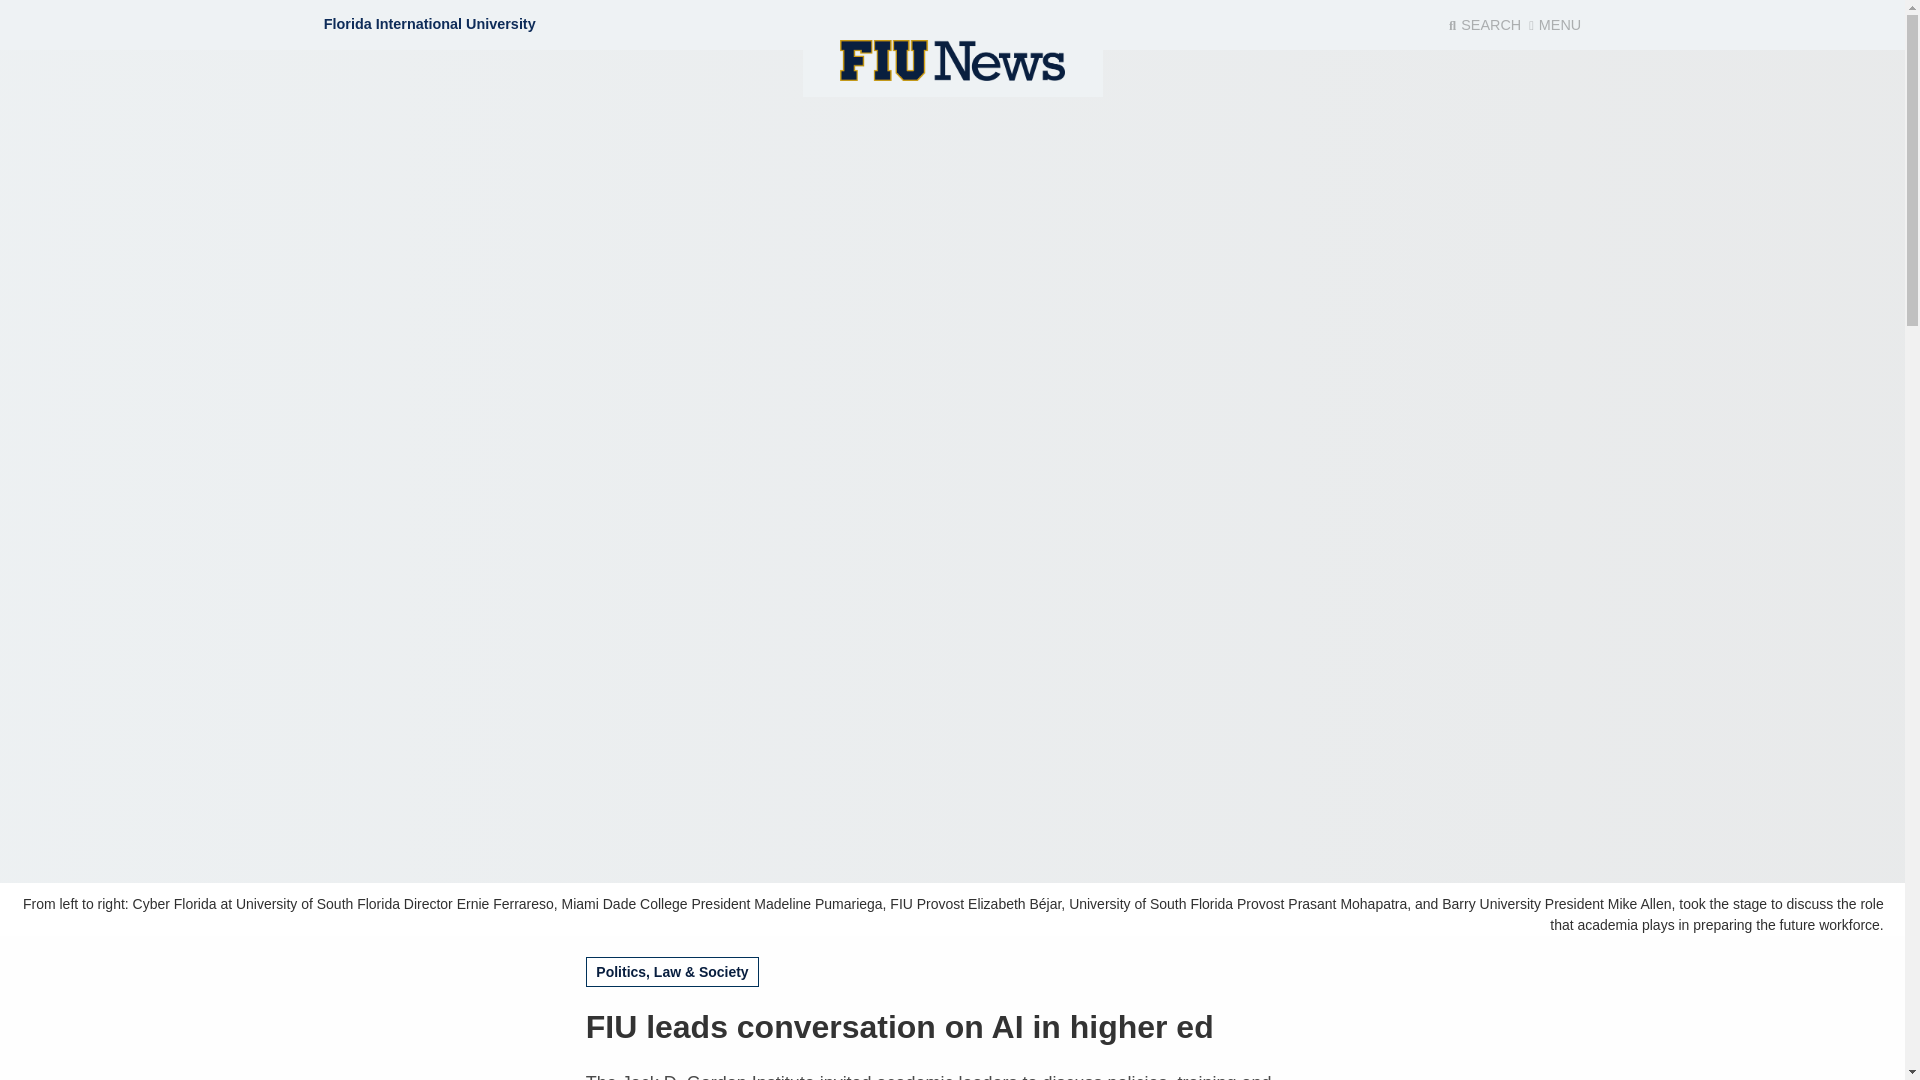  Describe the element at coordinates (1554, 25) in the screenshot. I see `MENU` at that location.